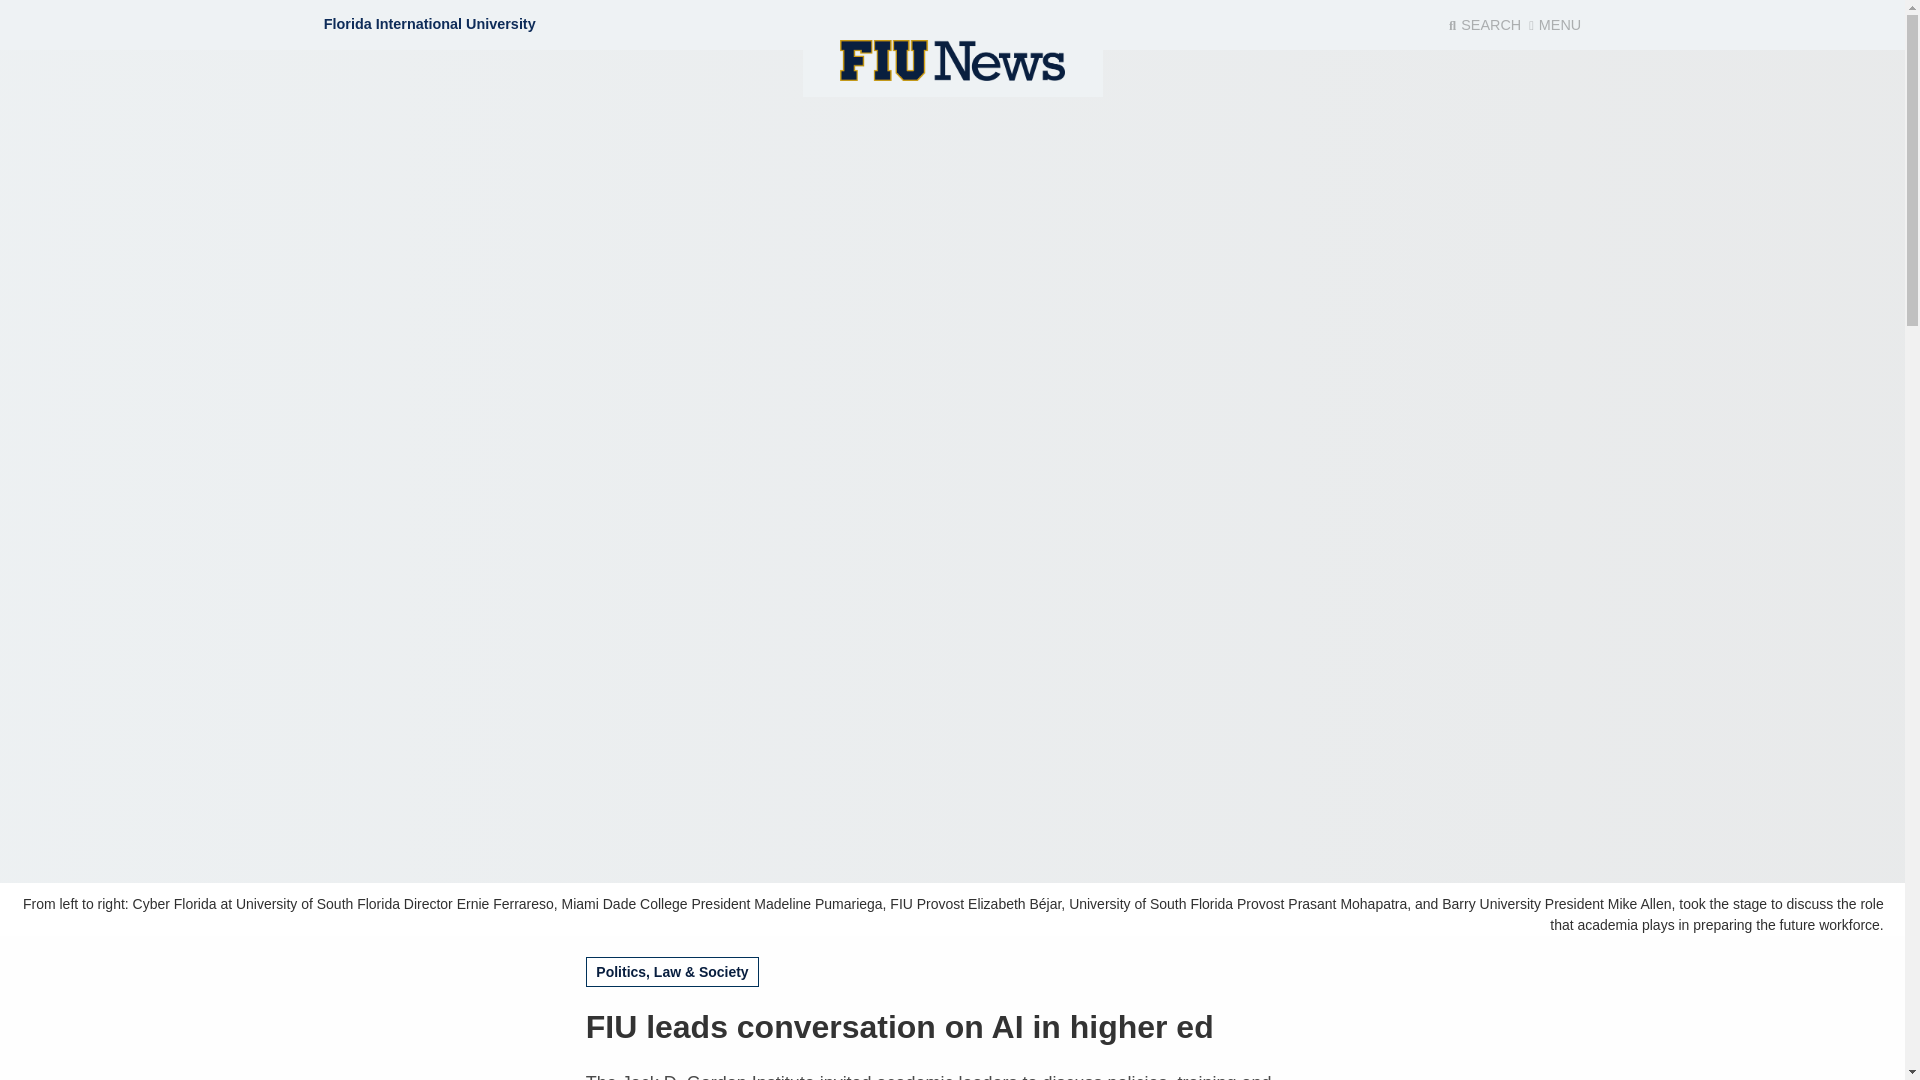  Describe the element at coordinates (1554, 25) in the screenshot. I see `MENU` at that location.